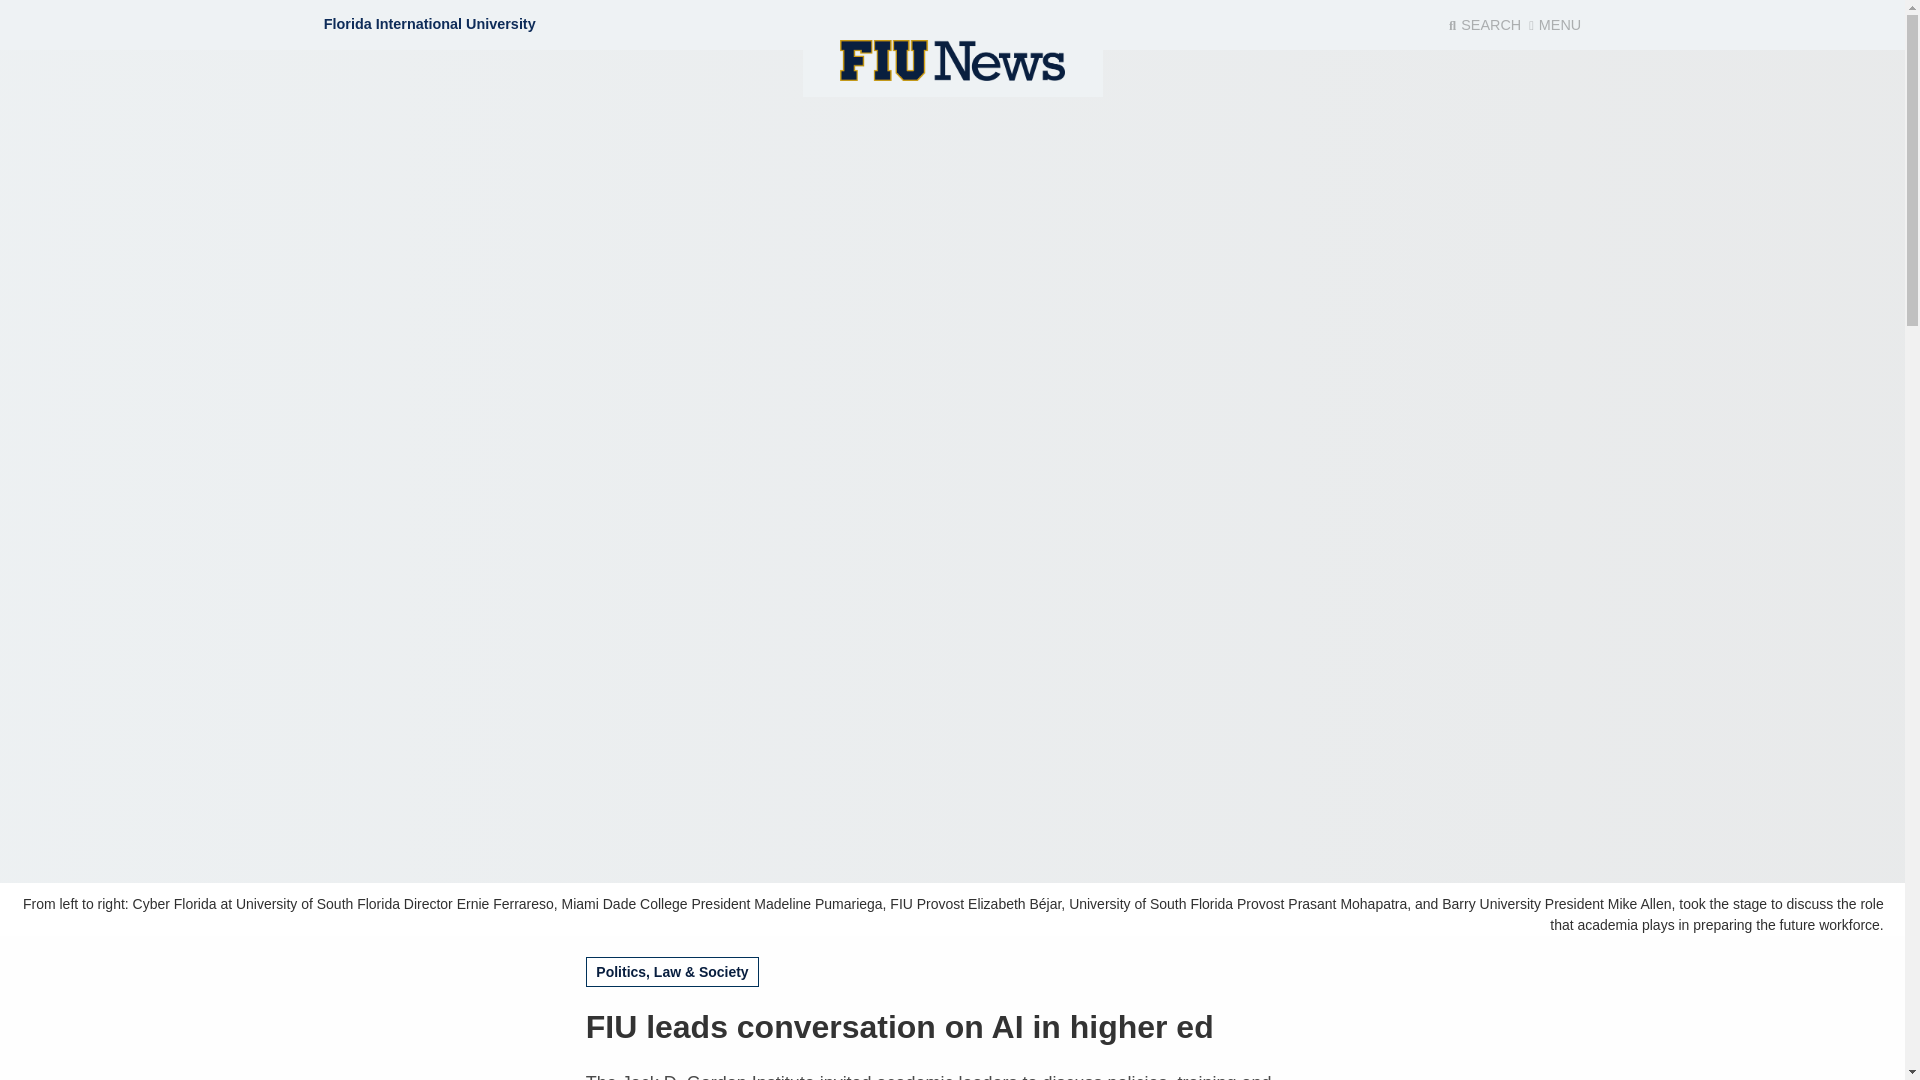  Describe the element at coordinates (1554, 25) in the screenshot. I see `MENU` at that location.